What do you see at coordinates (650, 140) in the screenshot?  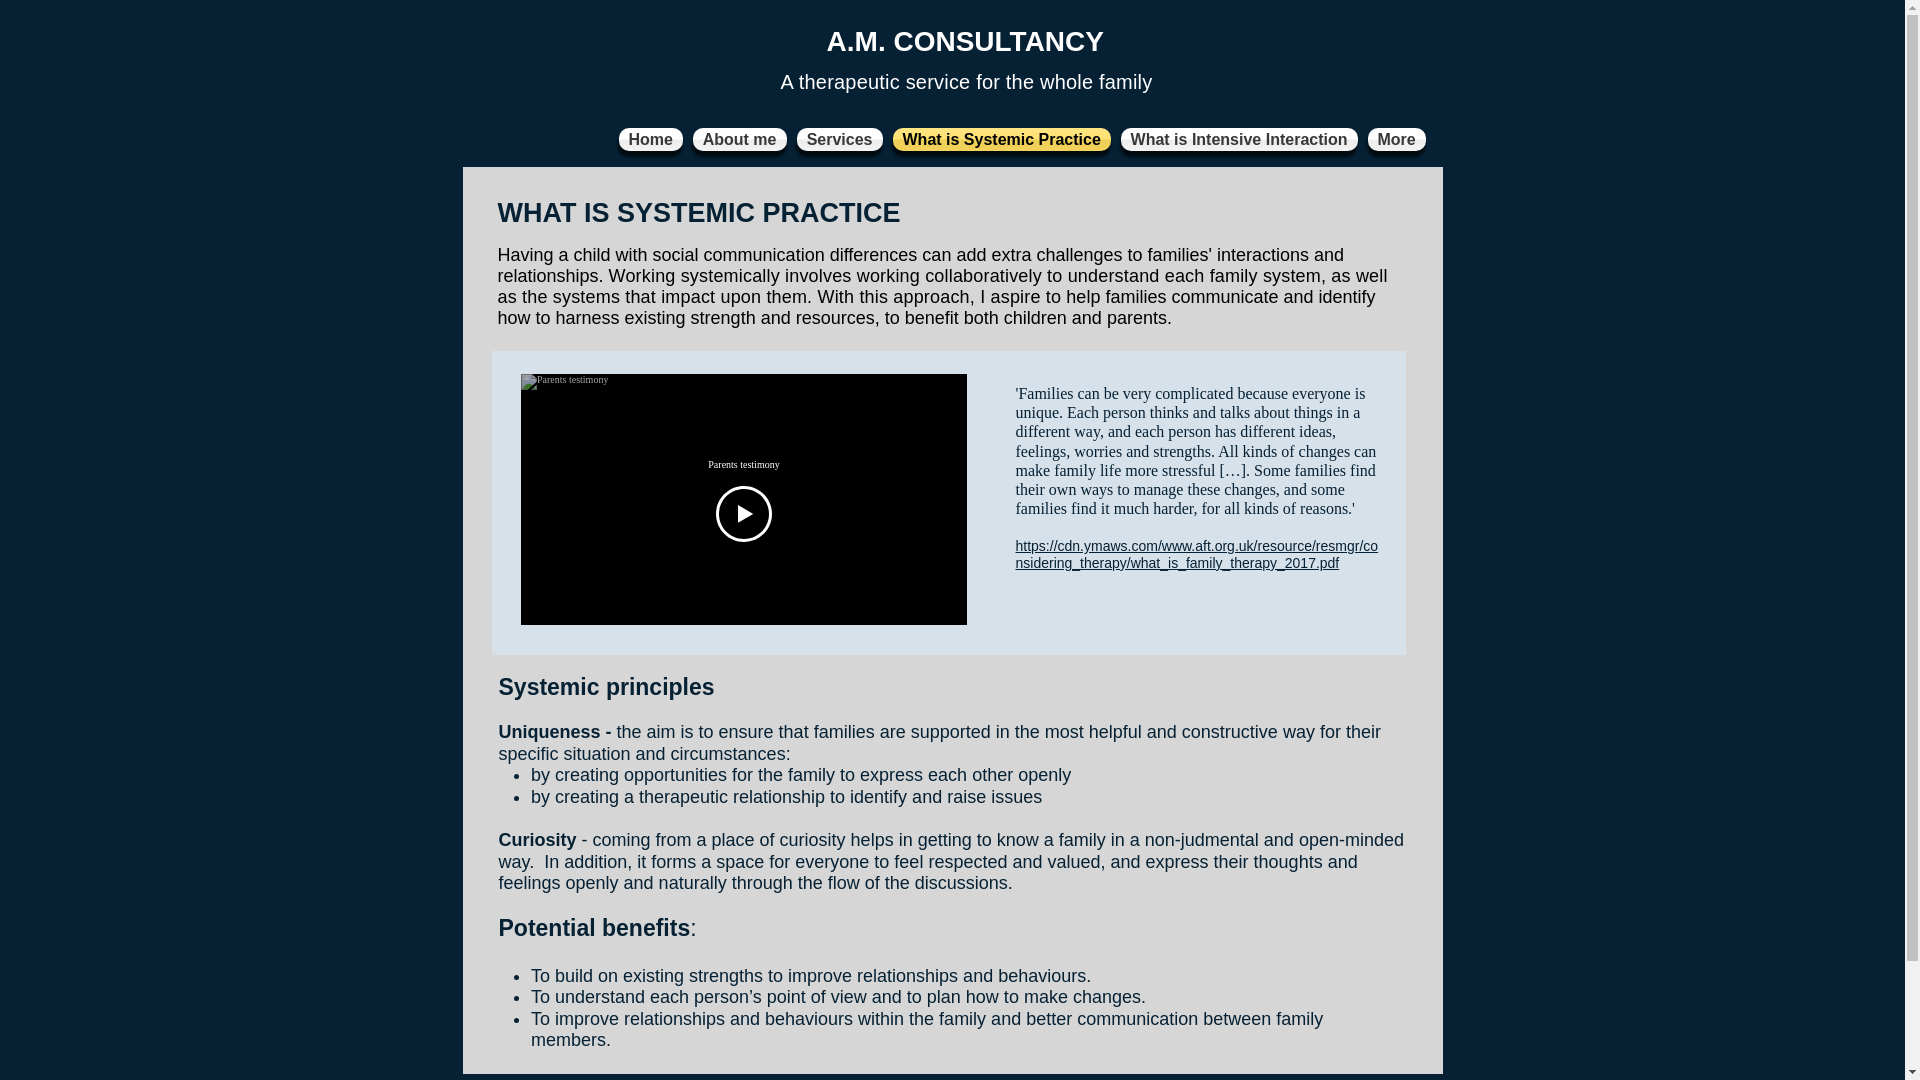 I see `Home` at bounding box center [650, 140].